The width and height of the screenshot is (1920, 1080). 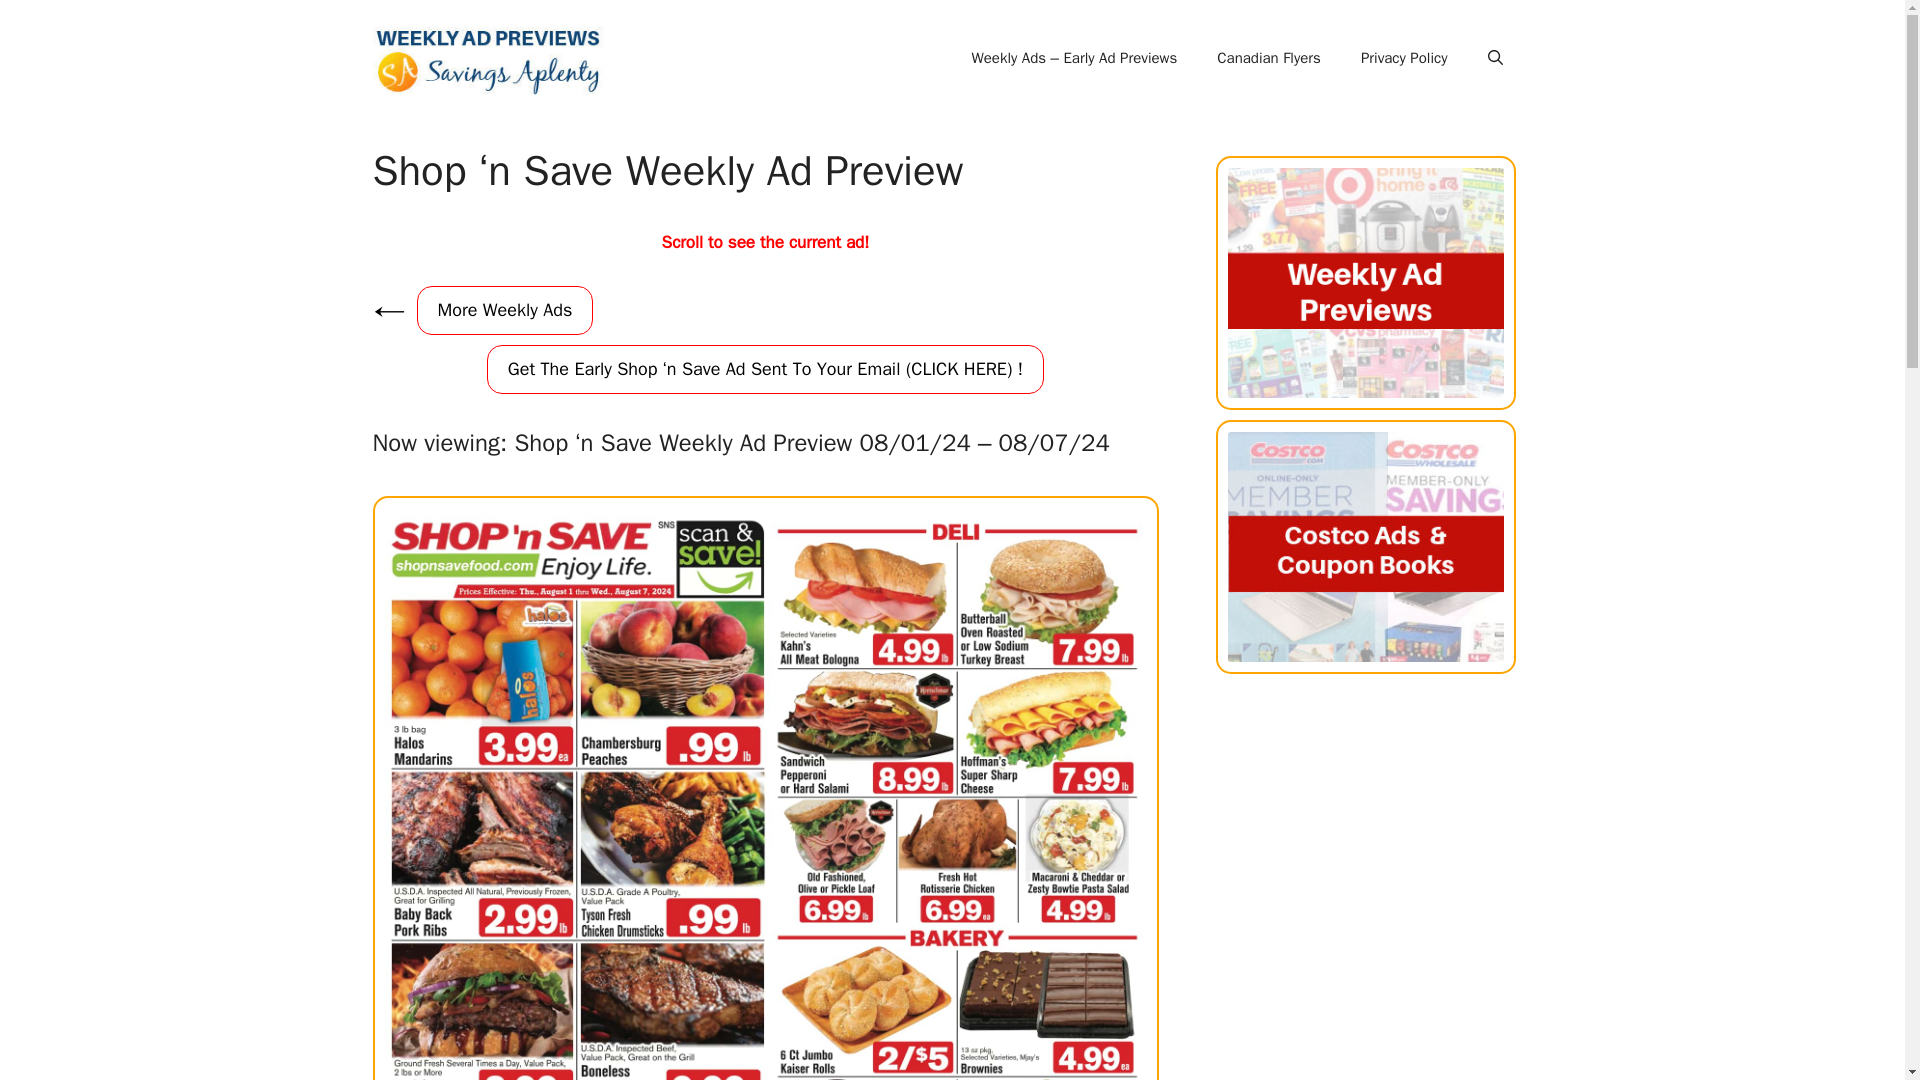 What do you see at coordinates (504, 310) in the screenshot?
I see `More Weekly Ads` at bounding box center [504, 310].